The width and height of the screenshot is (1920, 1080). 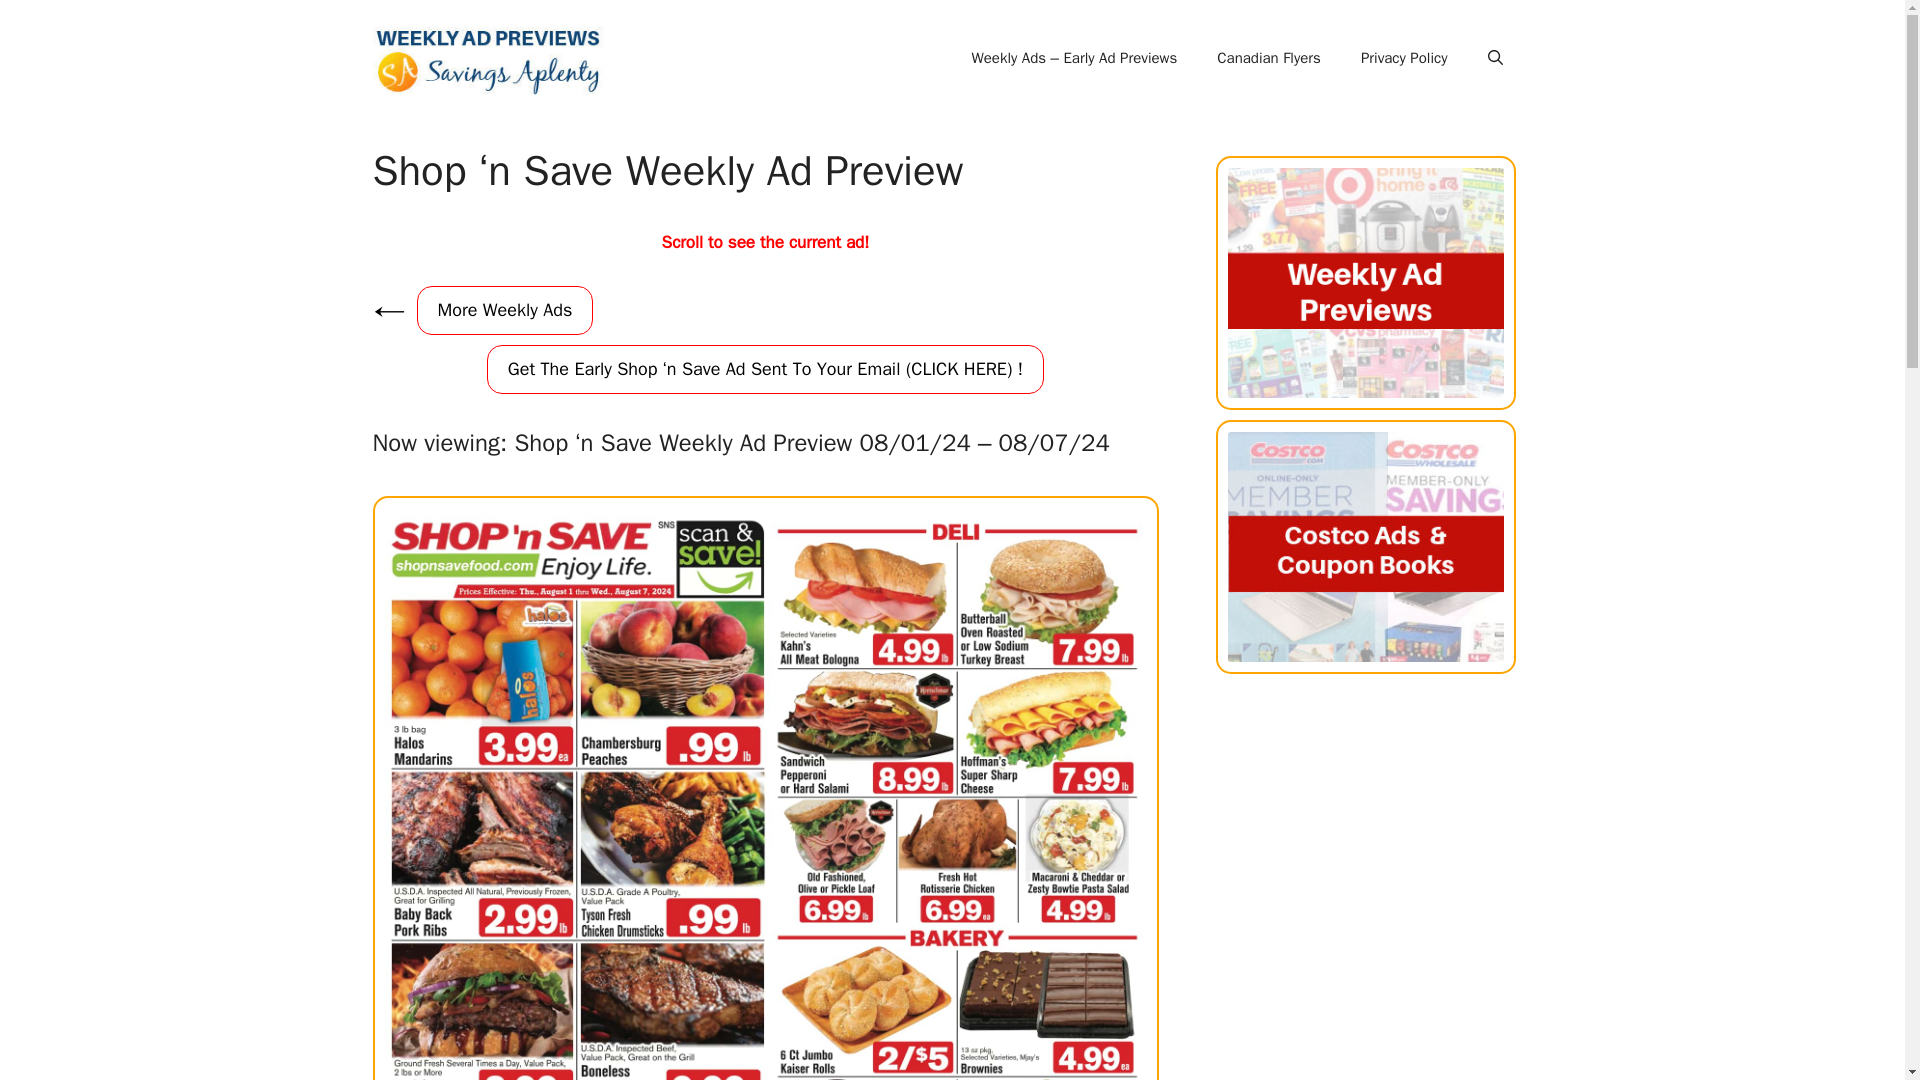 What do you see at coordinates (504, 310) in the screenshot?
I see `More Weekly Ads` at bounding box center [504, 310].